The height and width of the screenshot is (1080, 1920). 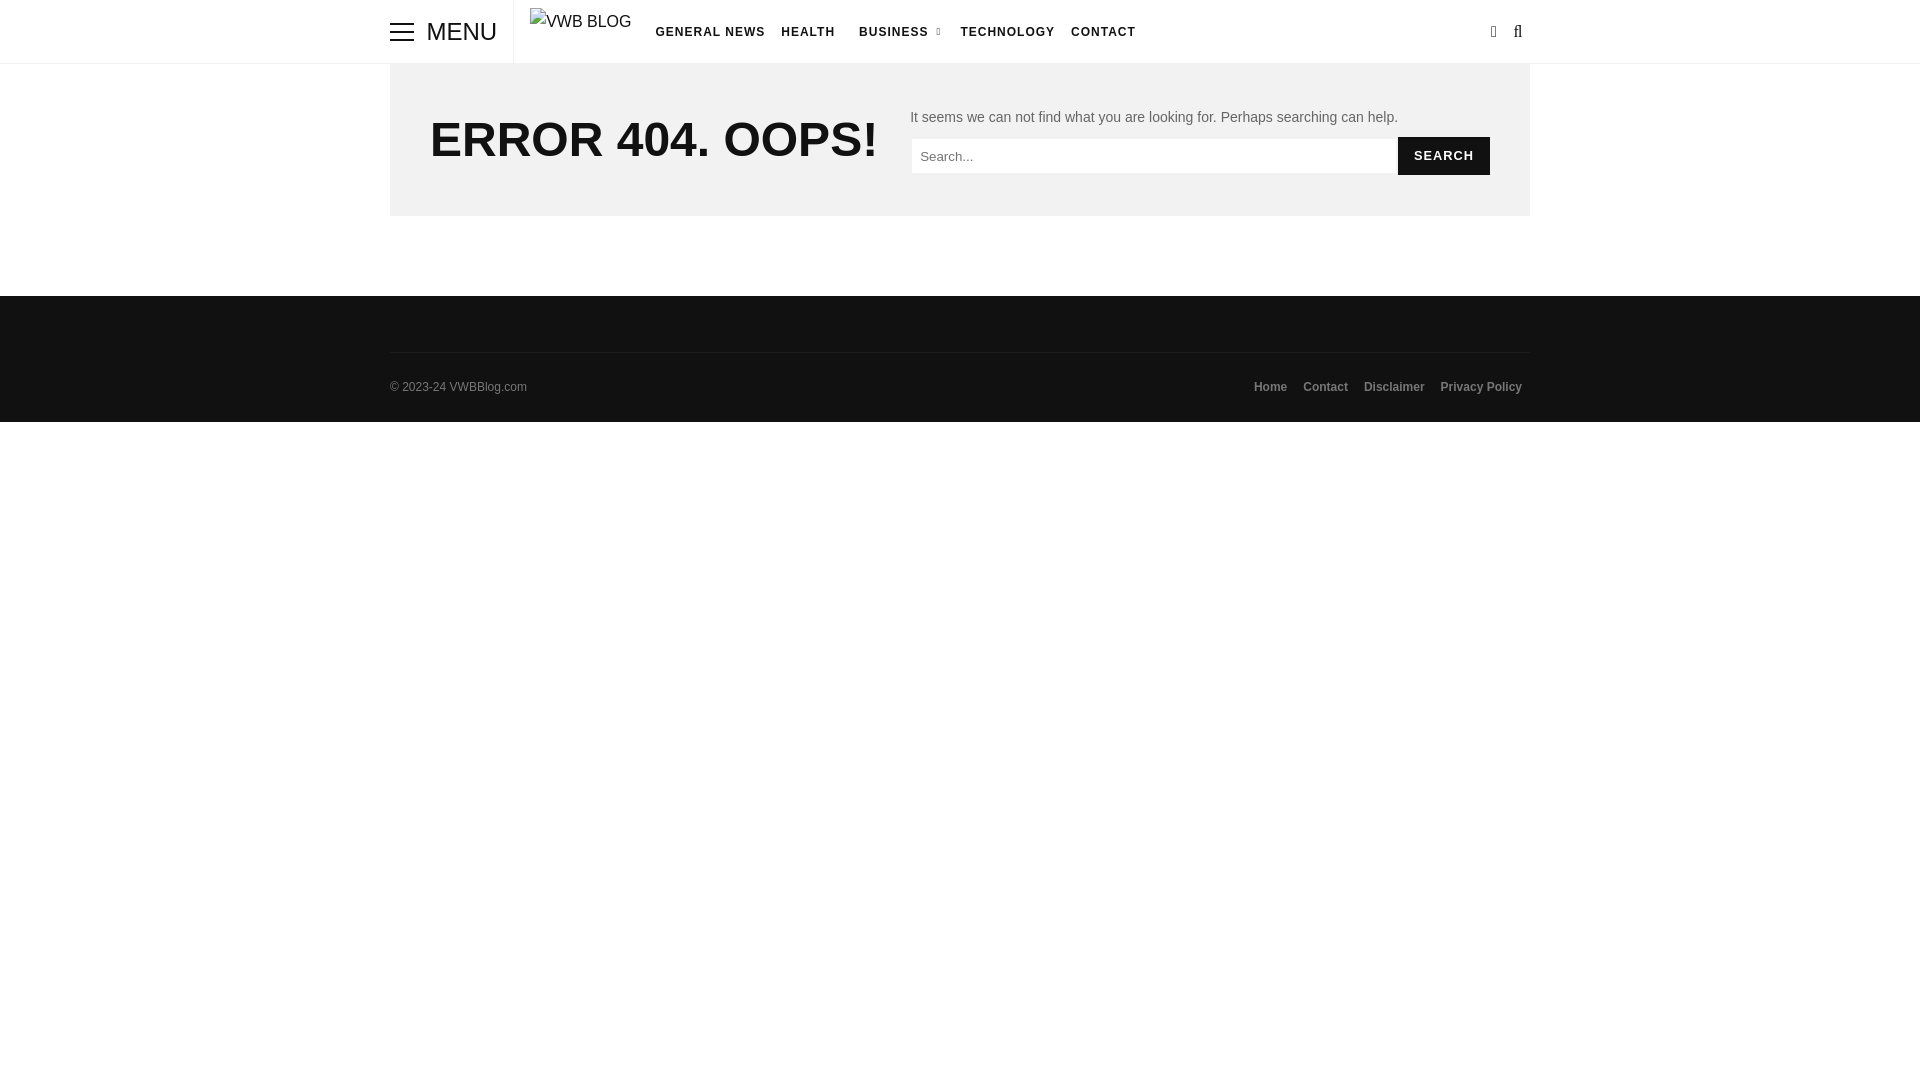 I want to click on TECHNOLOGY, so click(x=1008, y=32).